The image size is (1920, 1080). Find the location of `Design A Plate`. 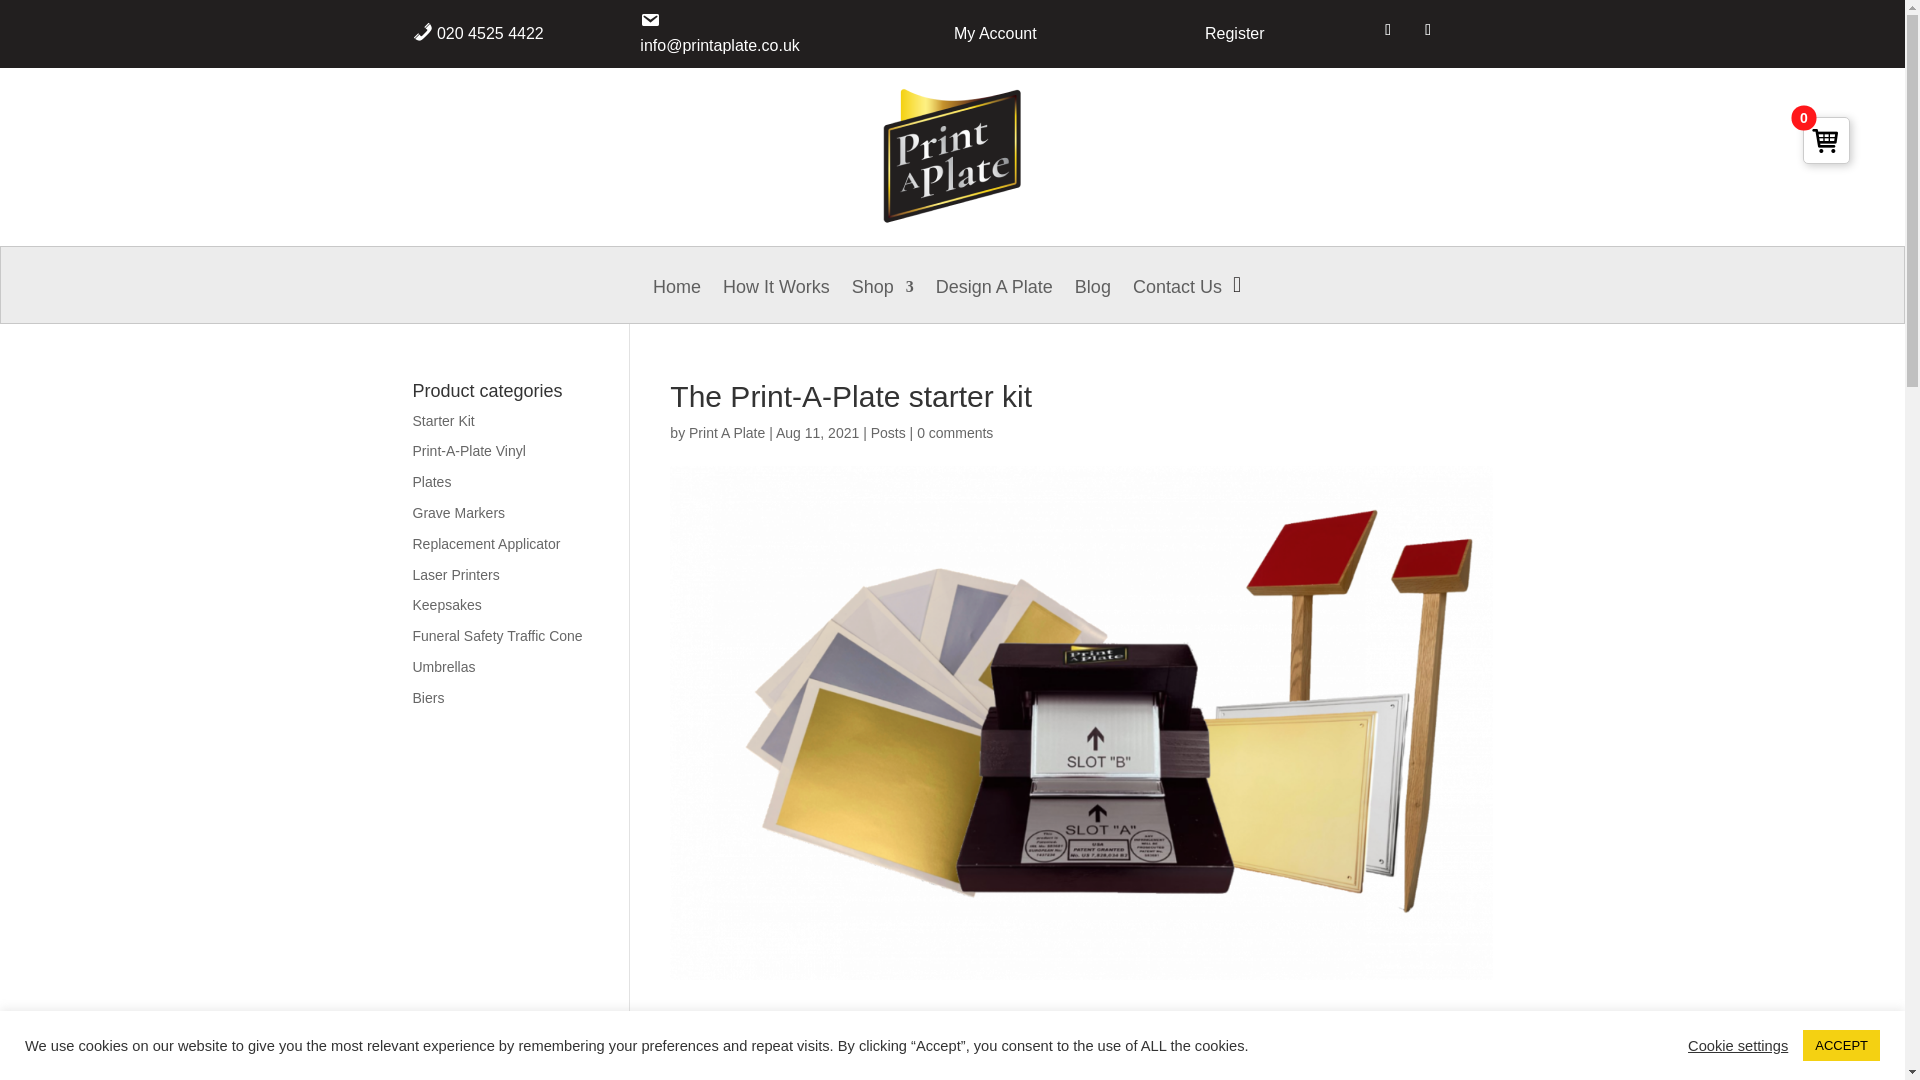

Design A Plate is located at coordinates (994, 300).